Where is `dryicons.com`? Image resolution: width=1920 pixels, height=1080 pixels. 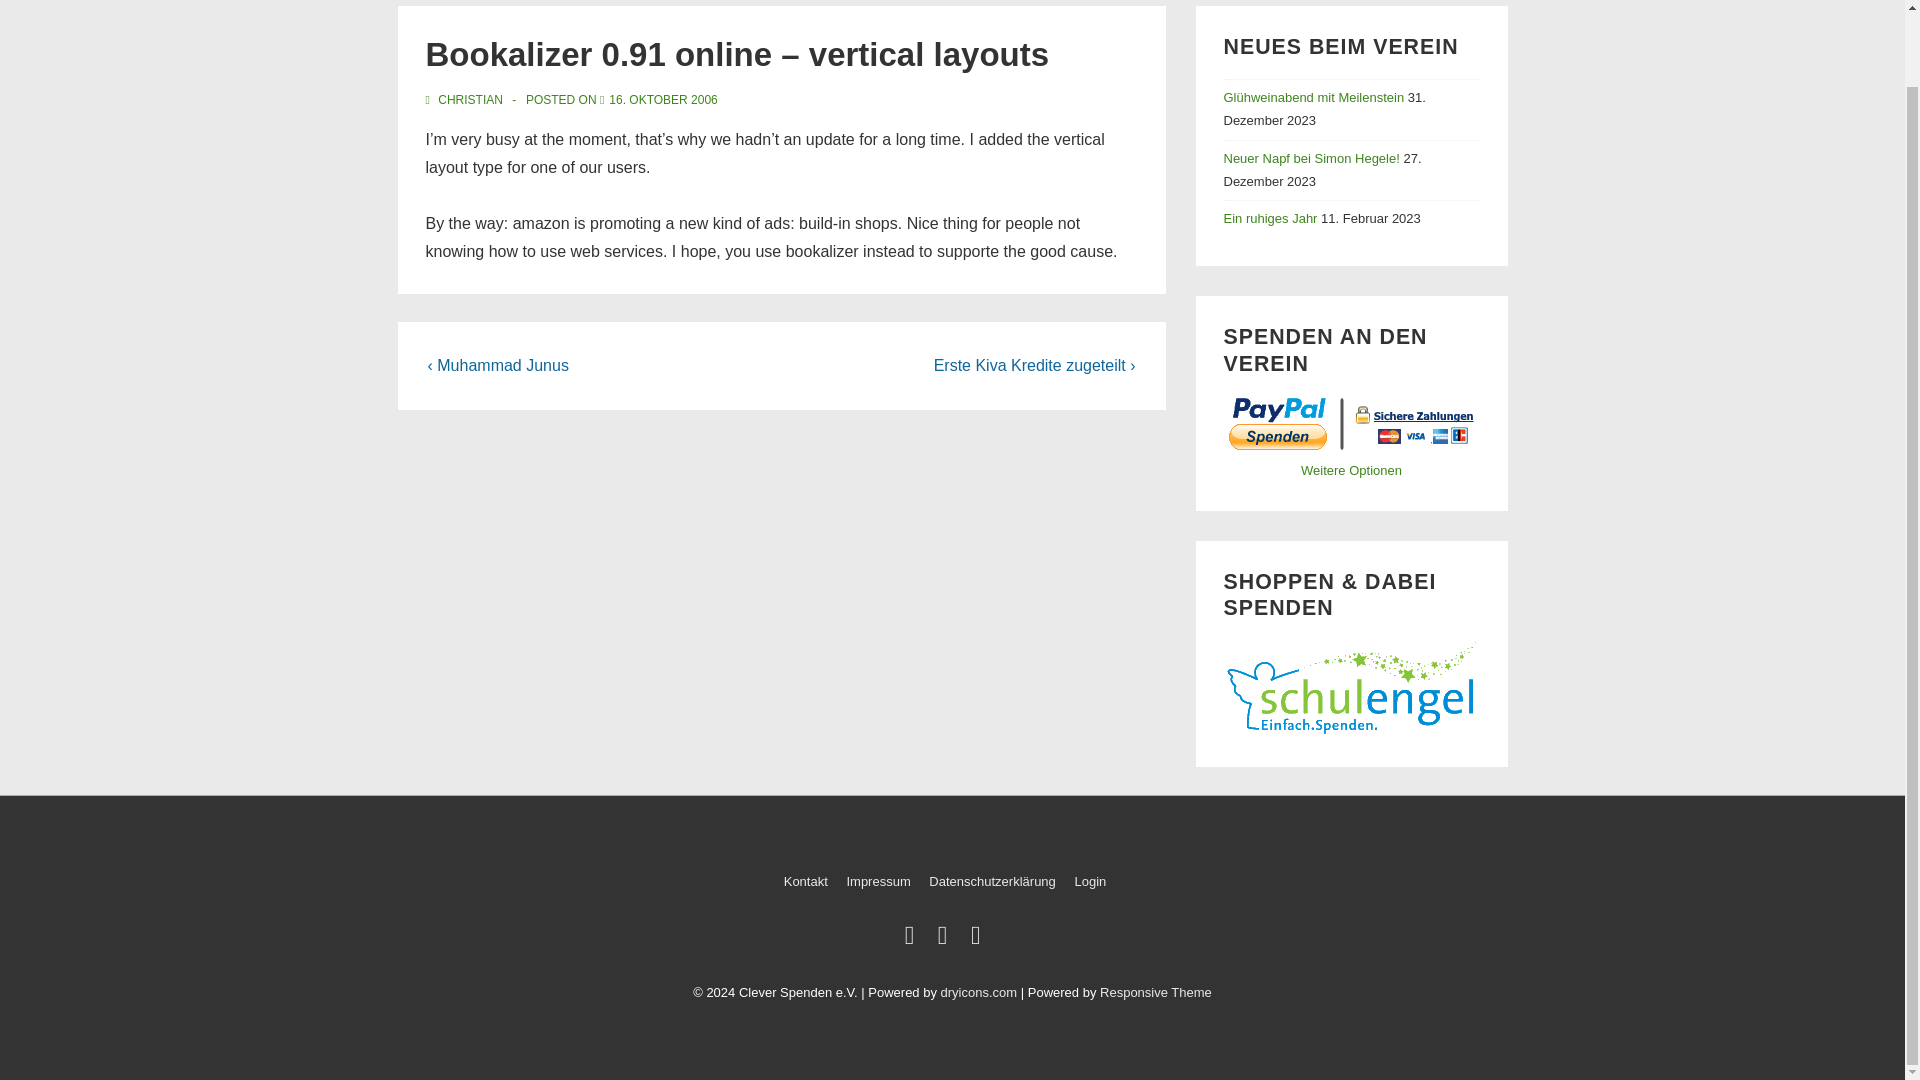 dryicons.com is located at coordinates (978, 992).